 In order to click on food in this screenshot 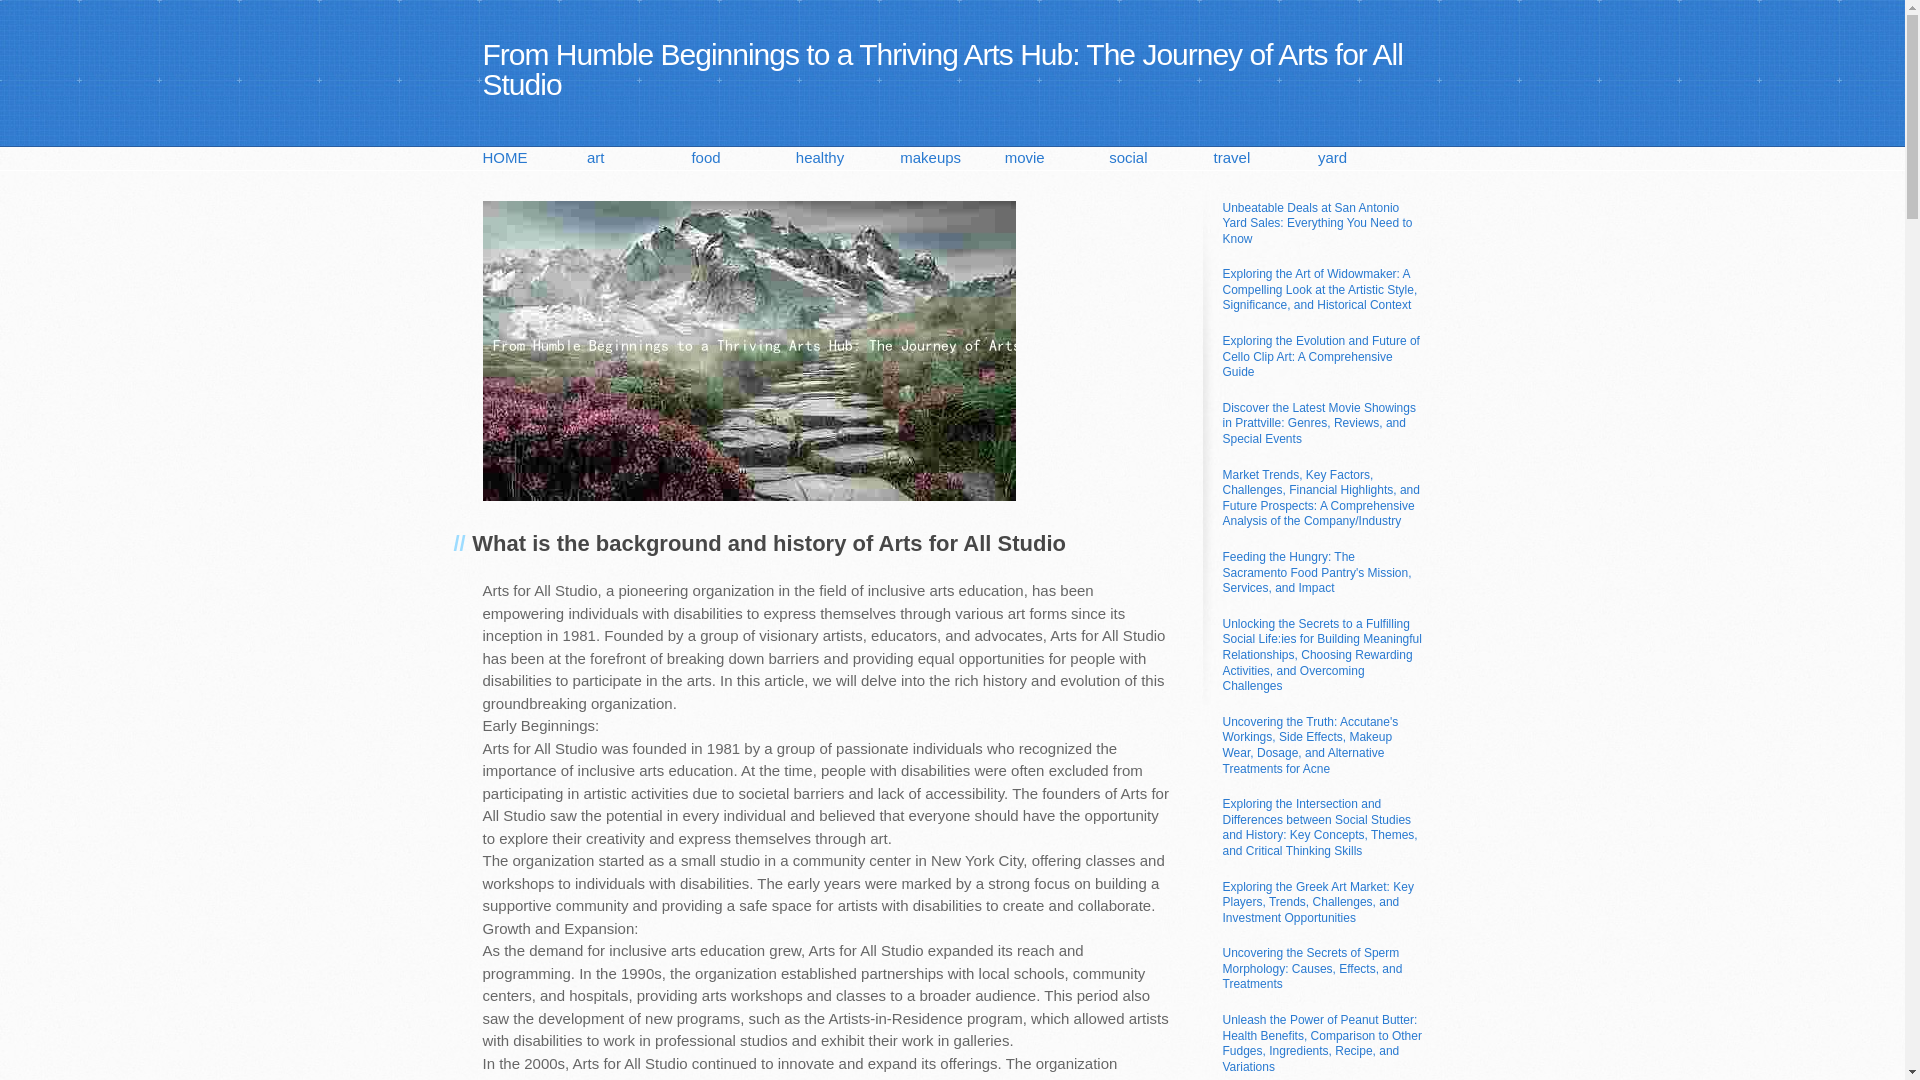, I will do `click(742, 158)`.